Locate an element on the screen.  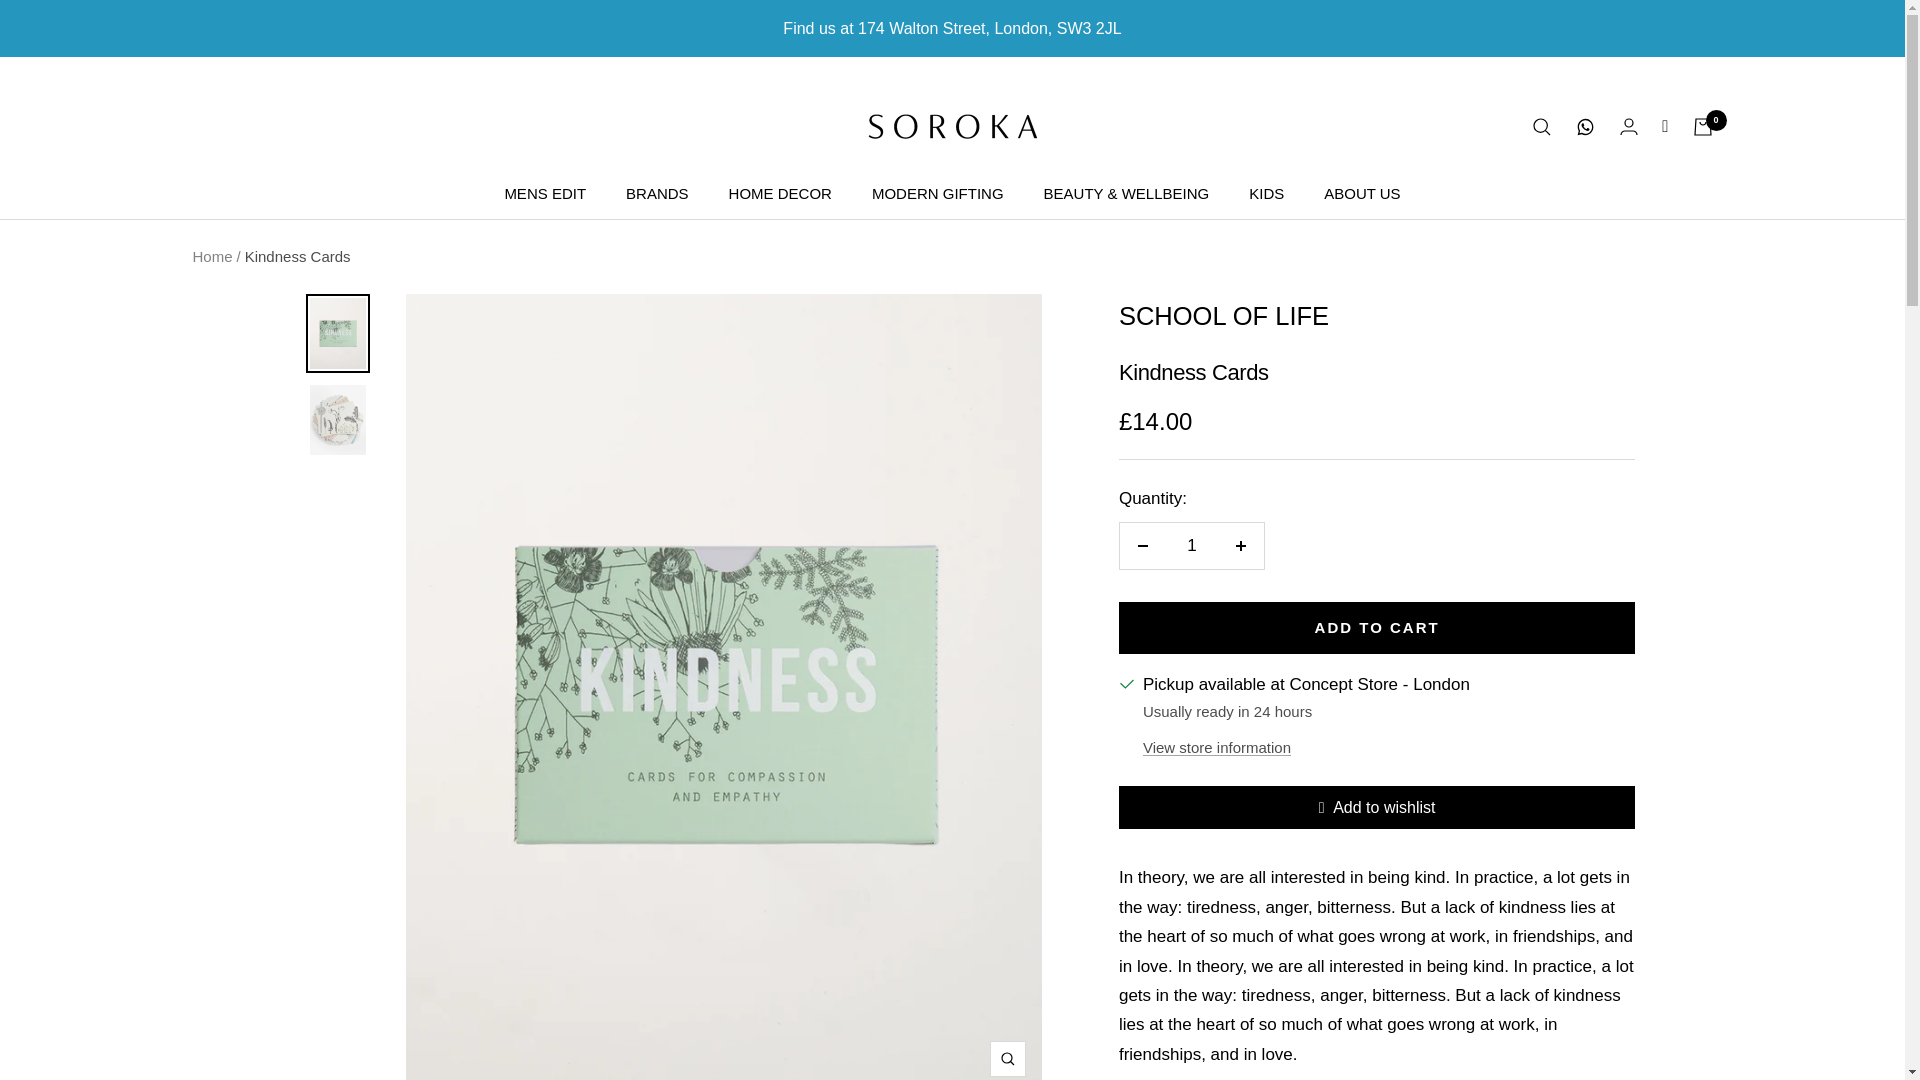
0 is located at coordinates (1702, 126).